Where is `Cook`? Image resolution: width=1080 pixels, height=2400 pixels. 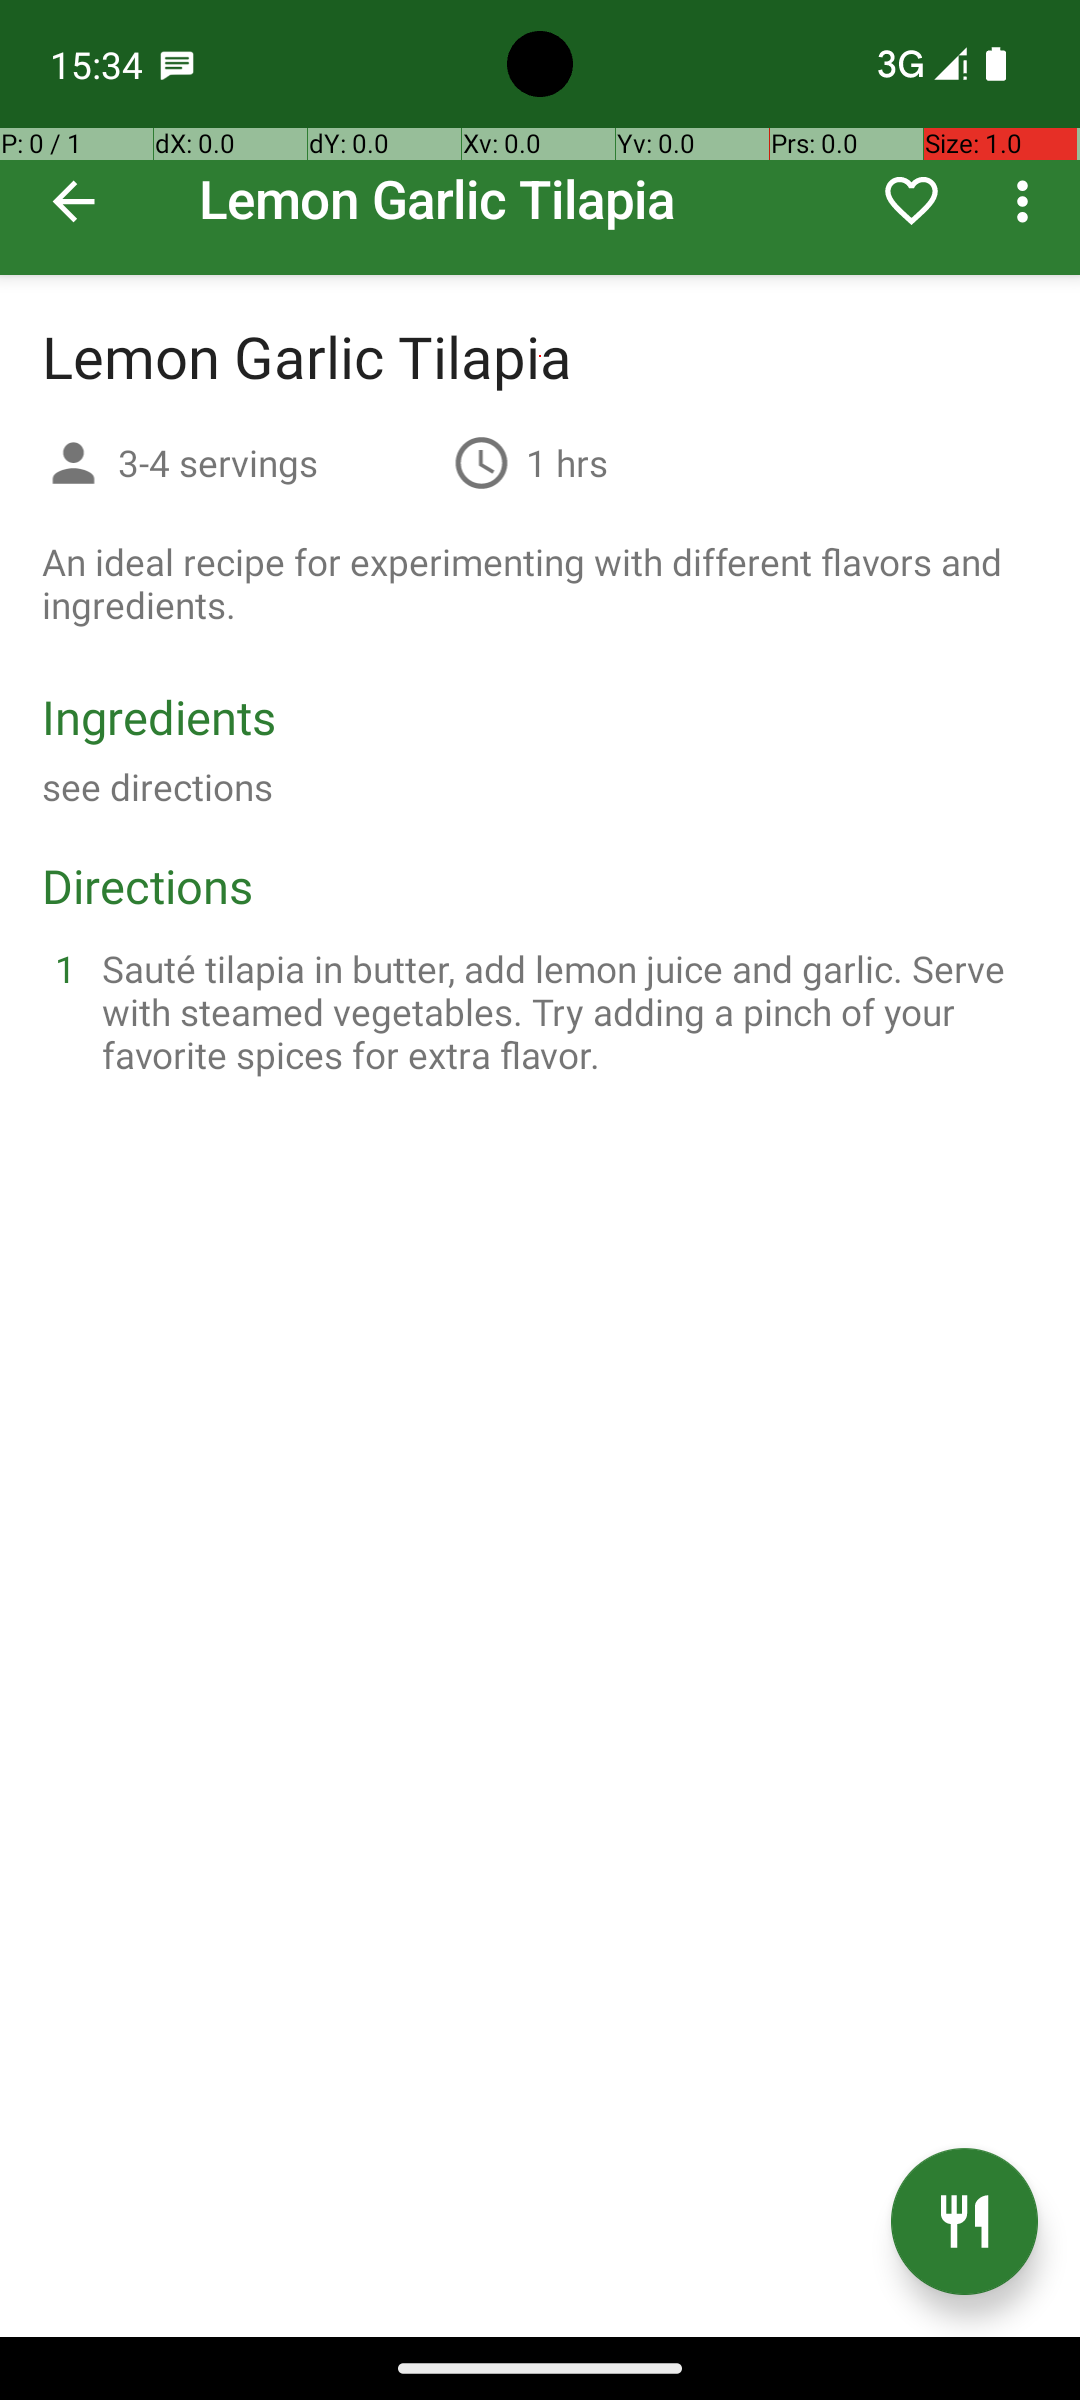 Cook is located at coordinates (964, 2222).